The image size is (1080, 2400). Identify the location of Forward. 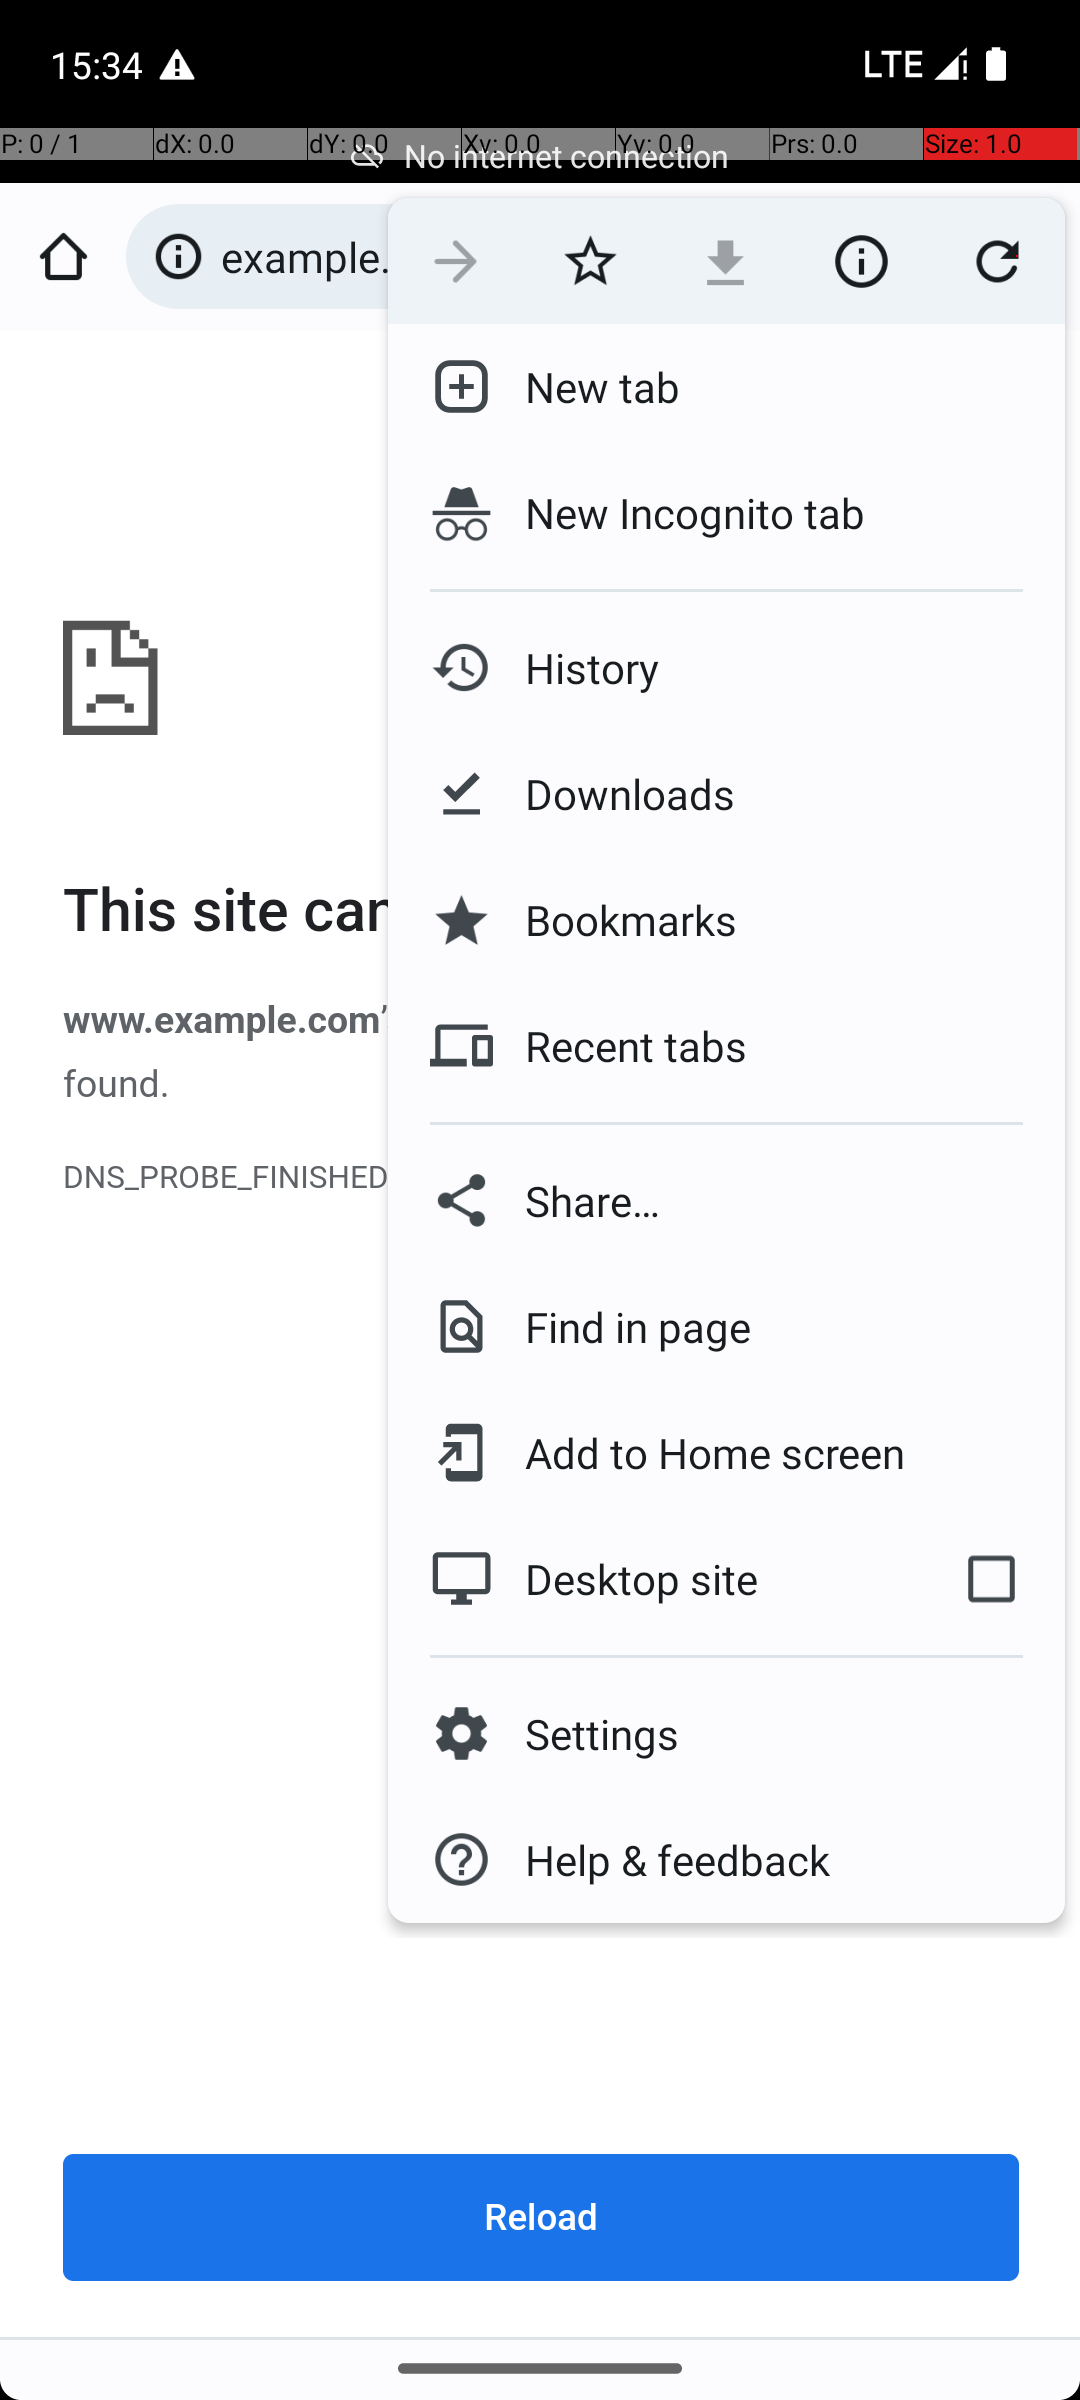
(456, 261).